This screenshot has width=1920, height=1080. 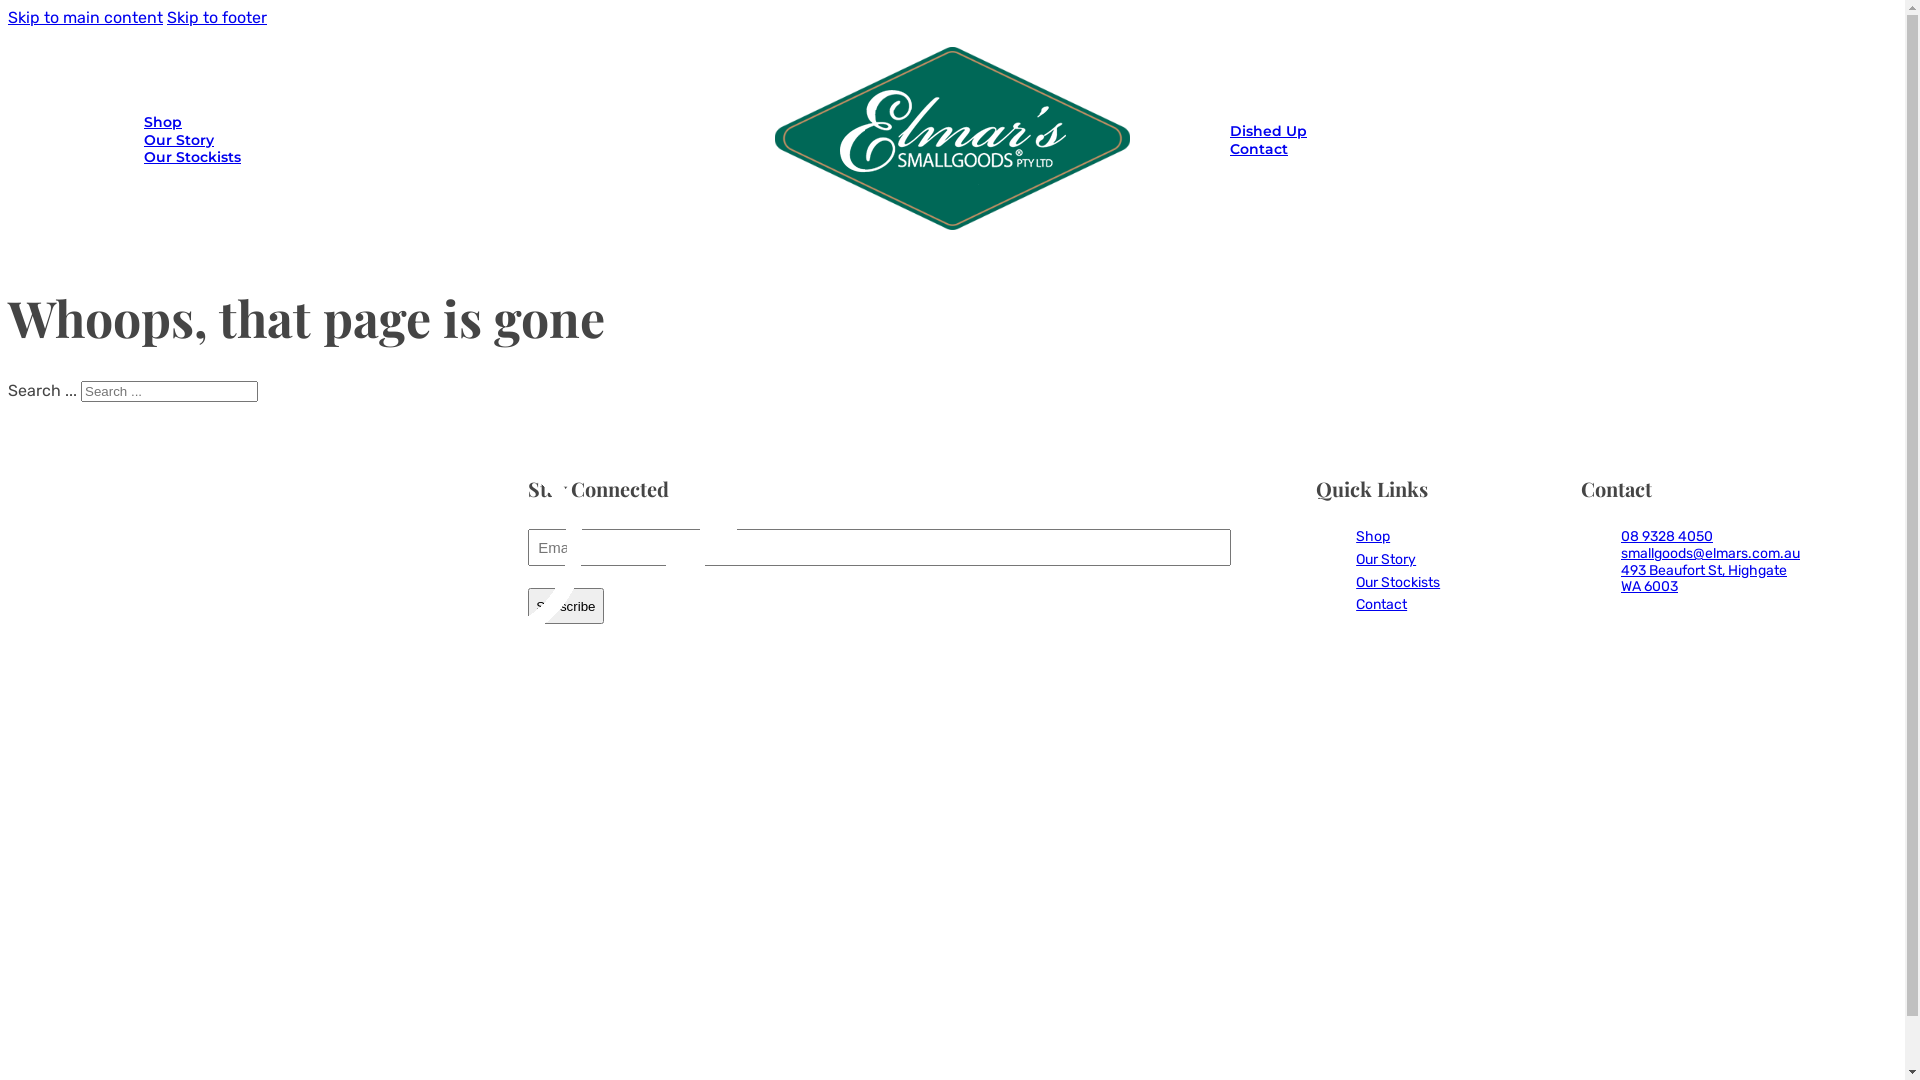 What do you see at coordinates (192, 157) in the screenshot?
I see `Our Stockists` at bounding box center [192, 157].